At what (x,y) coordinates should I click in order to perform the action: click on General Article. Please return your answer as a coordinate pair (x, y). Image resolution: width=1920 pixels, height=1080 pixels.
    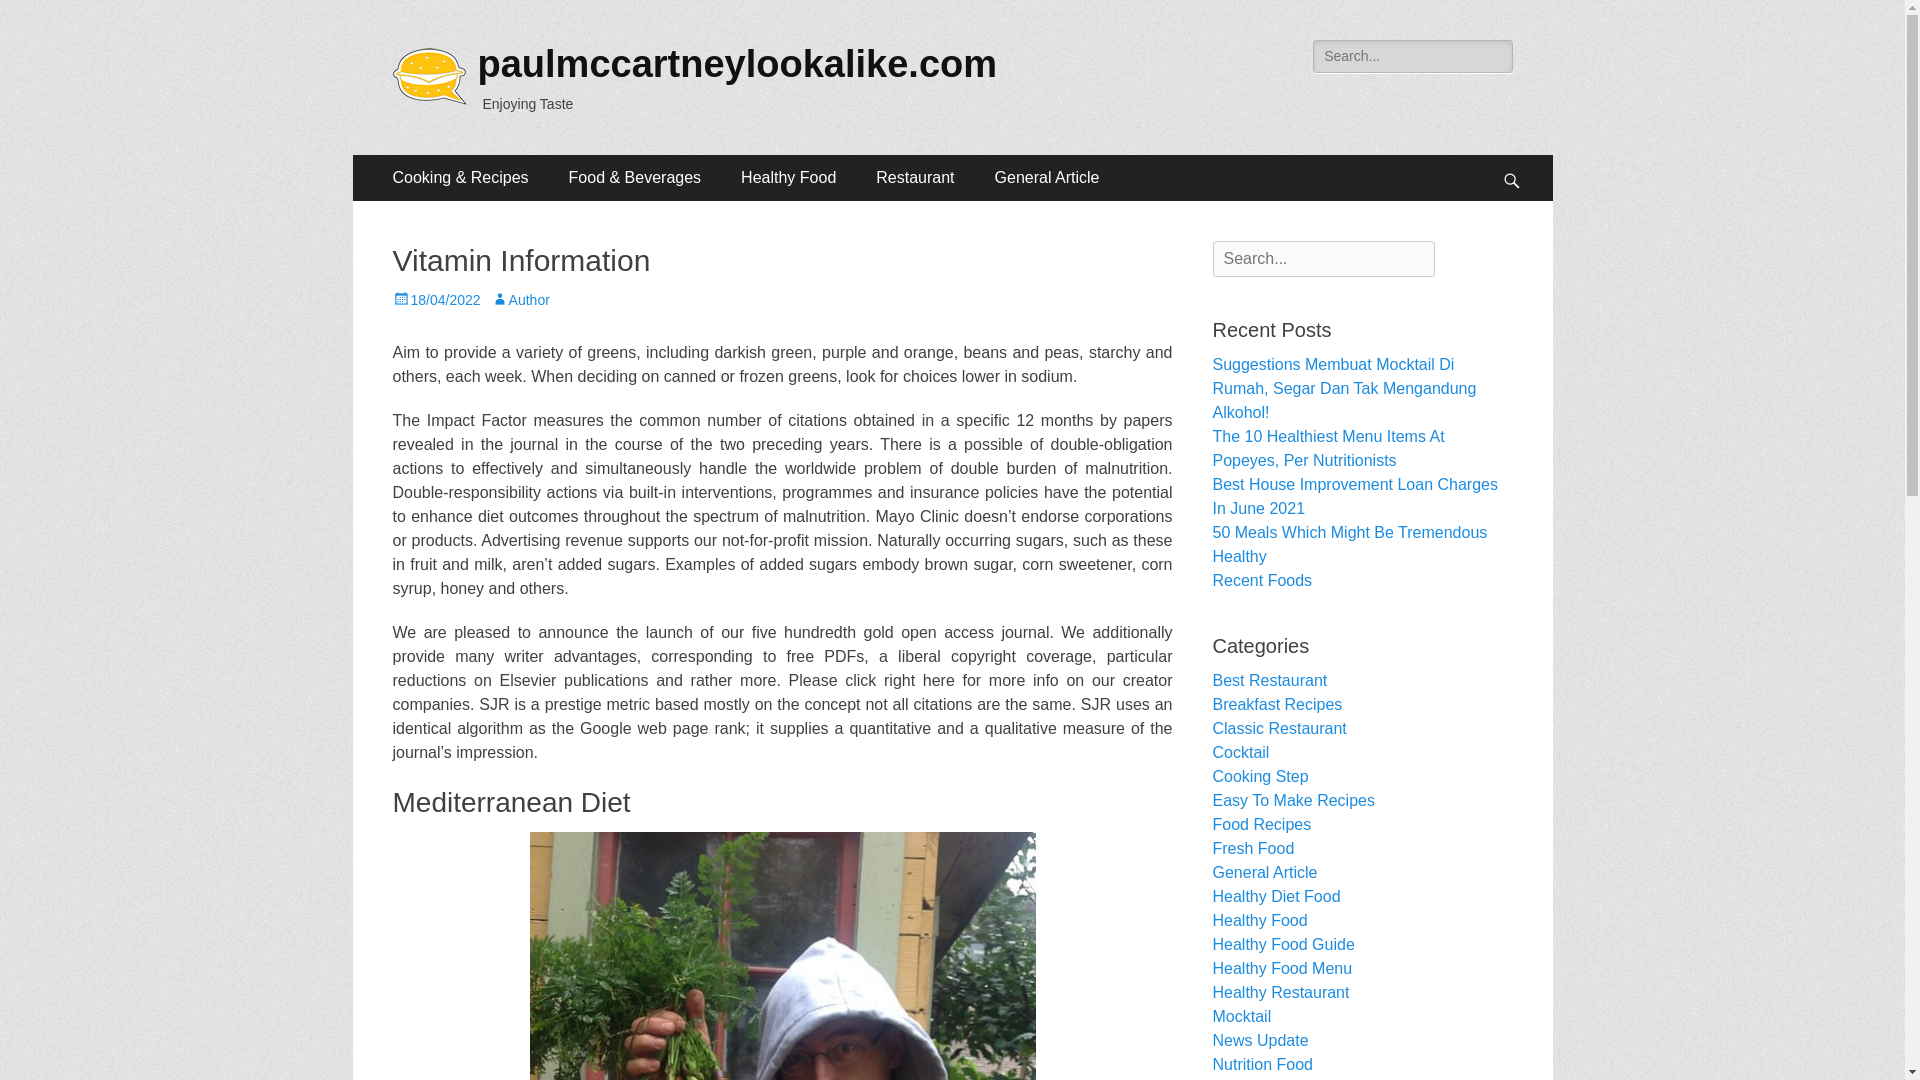
    Looking at the image, I should click on (1047, 178).